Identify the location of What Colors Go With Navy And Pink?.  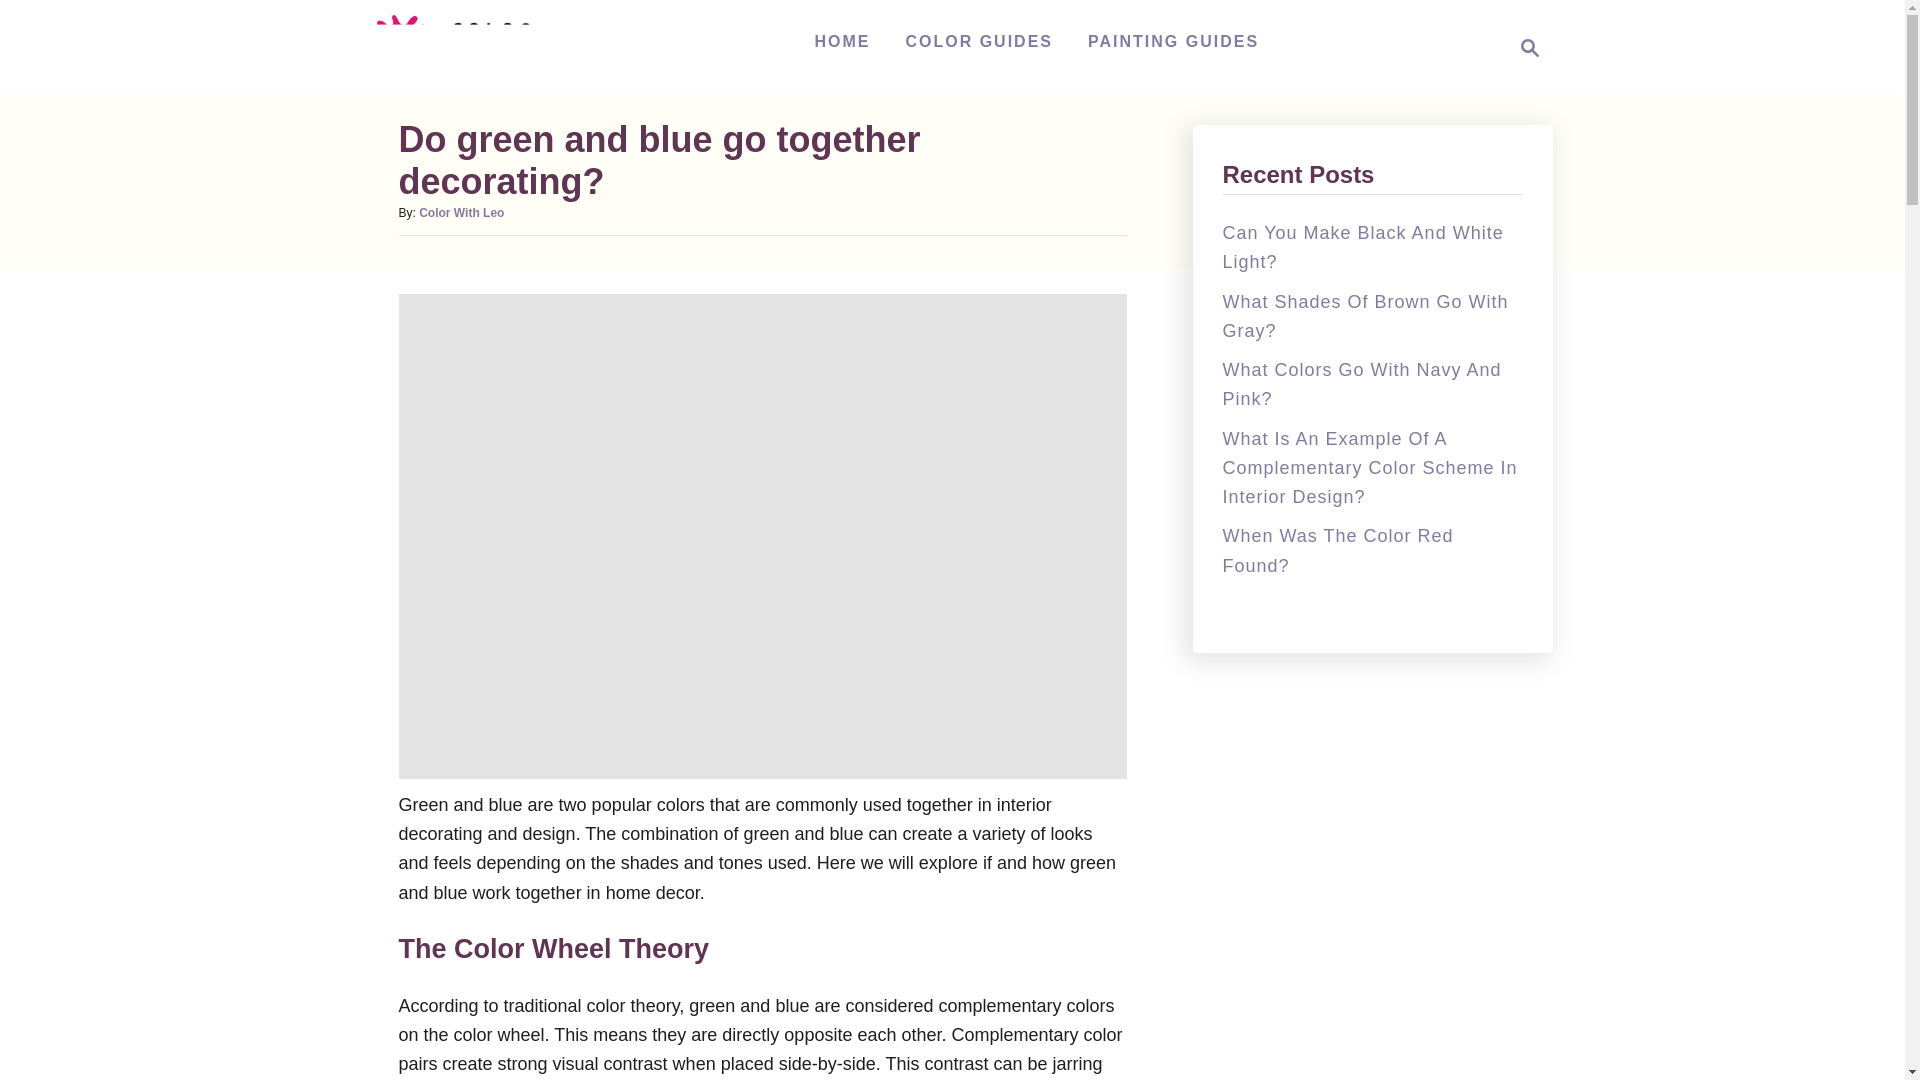
(1524, 48).